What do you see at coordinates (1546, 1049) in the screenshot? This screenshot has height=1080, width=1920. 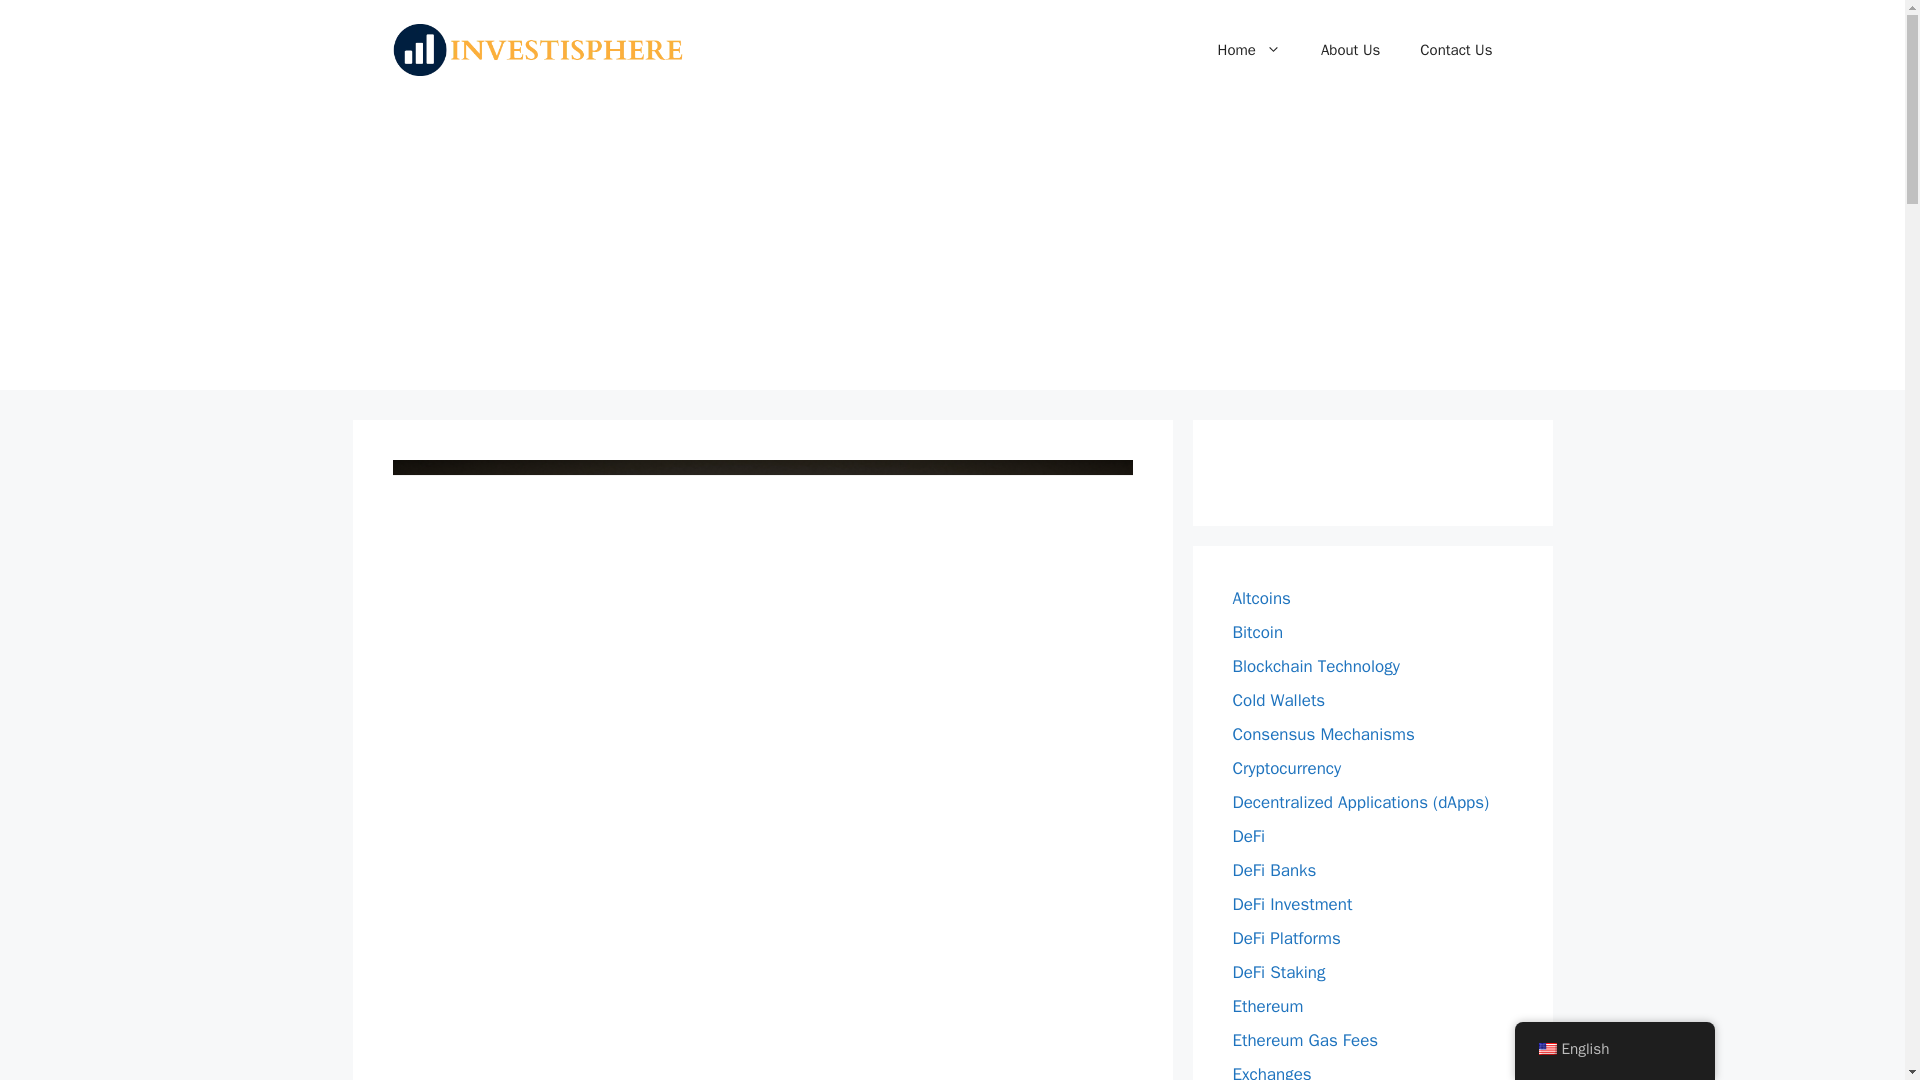 I see `English` at bounding box center [1546, 1049].